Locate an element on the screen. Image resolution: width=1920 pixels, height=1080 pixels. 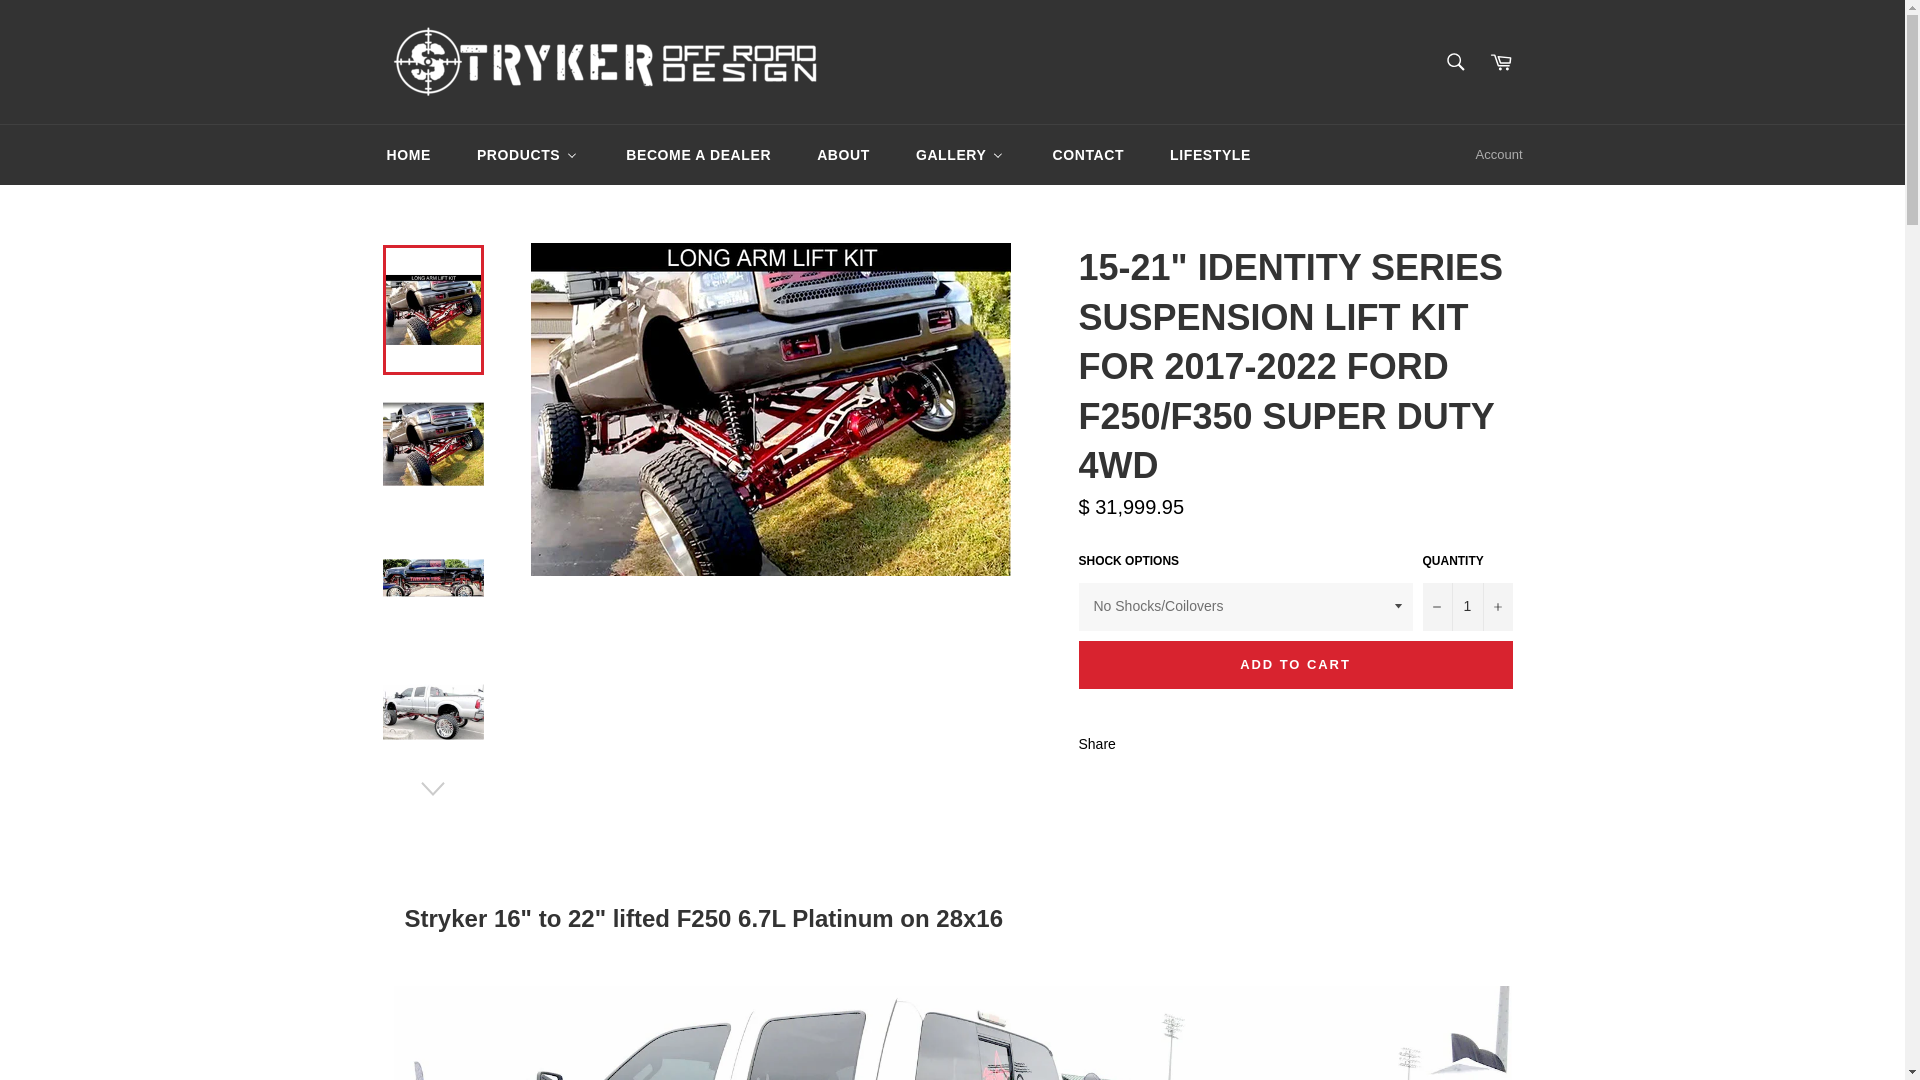
ABOUT is located at coordinates (842, 154).